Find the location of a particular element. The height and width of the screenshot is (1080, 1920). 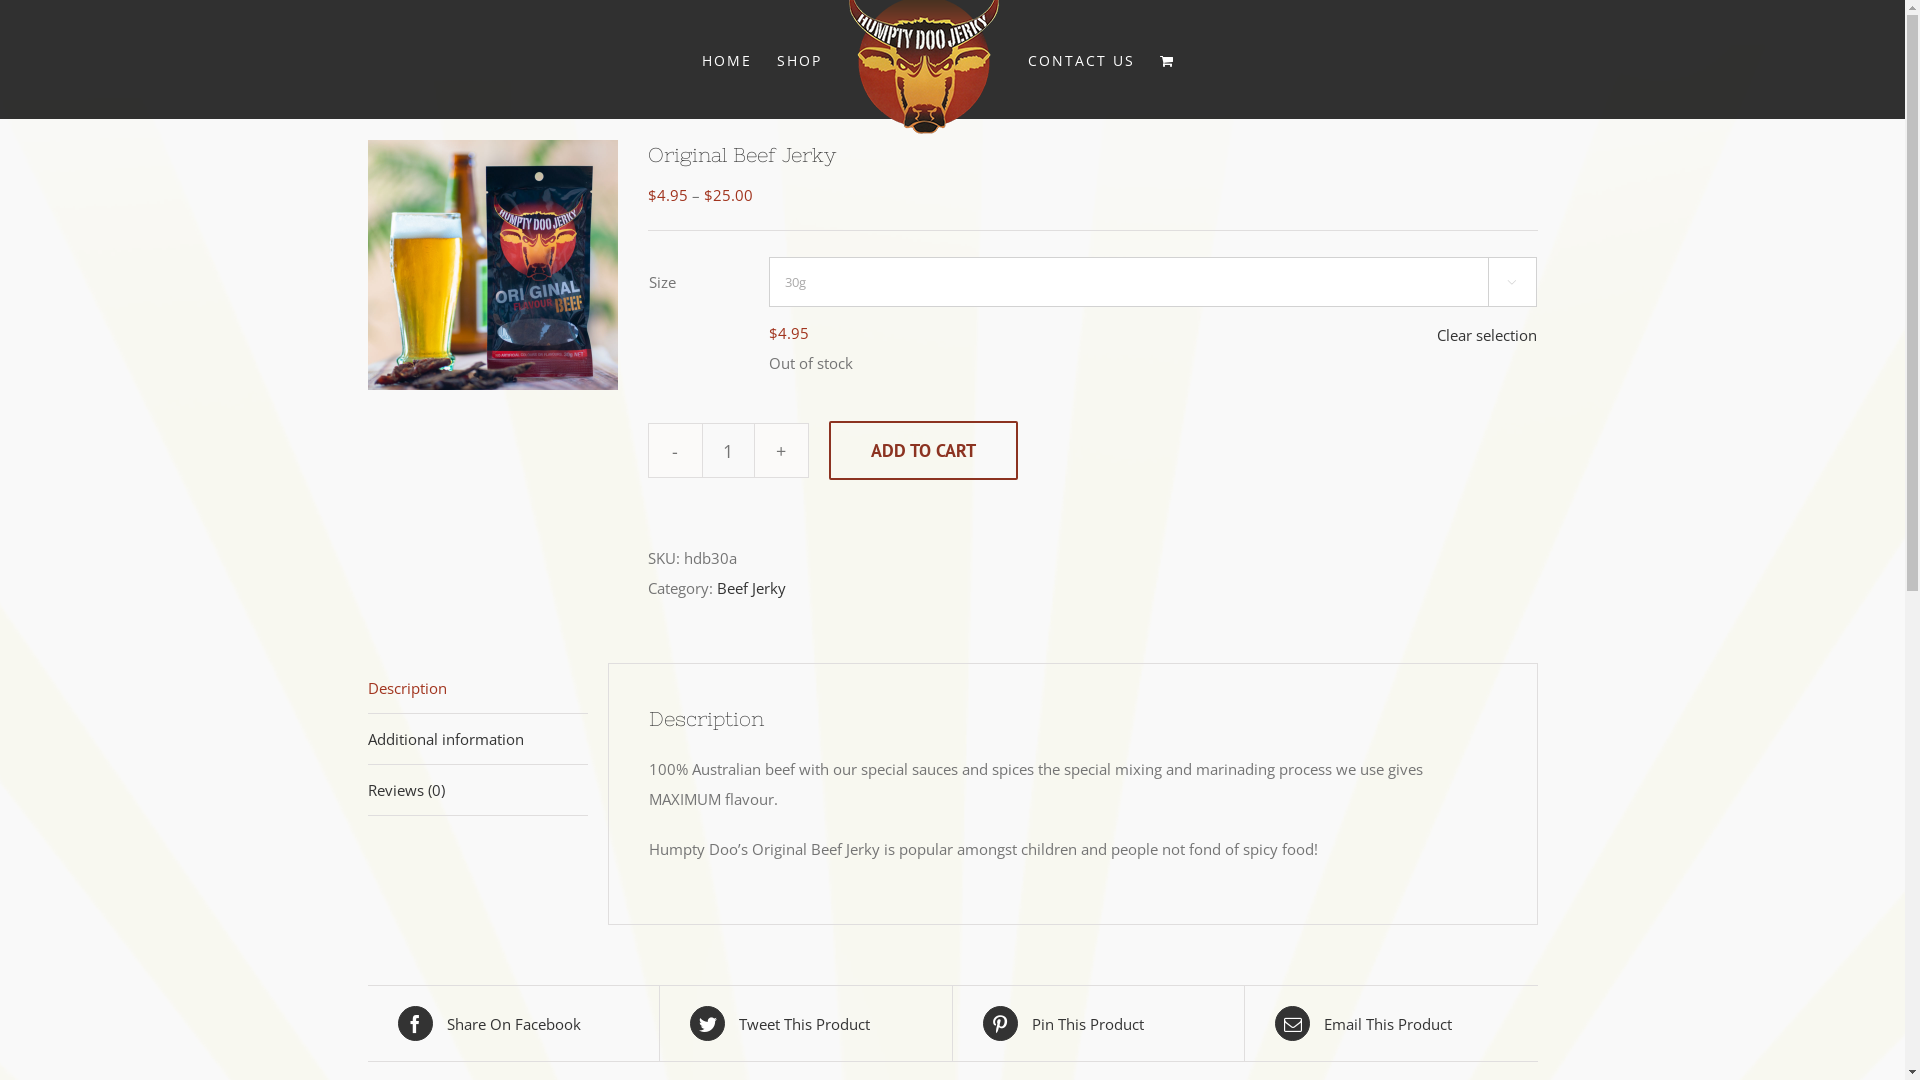

Reviews (0) is located at coordinates (478, 790).